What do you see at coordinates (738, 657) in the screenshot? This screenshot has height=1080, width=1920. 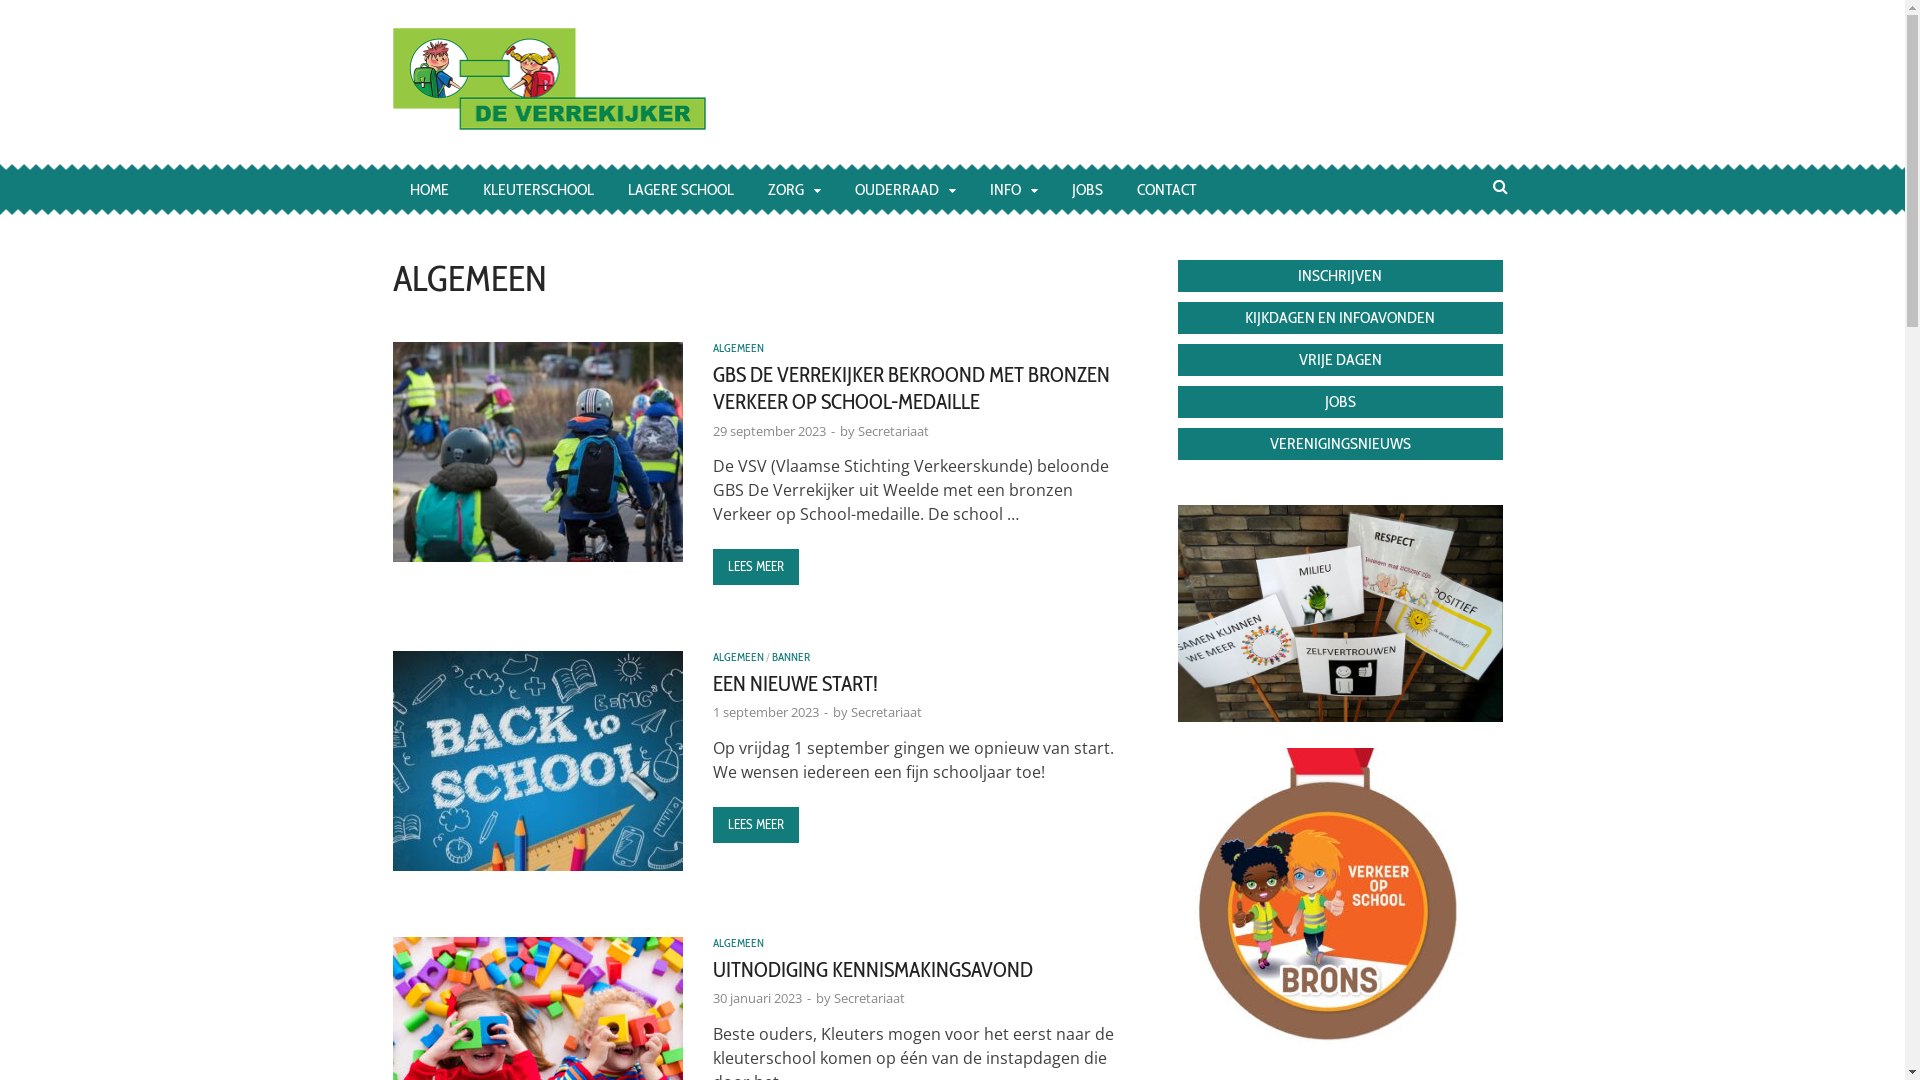 I see `ALGEMEEN` at bounding box center [738, 657].